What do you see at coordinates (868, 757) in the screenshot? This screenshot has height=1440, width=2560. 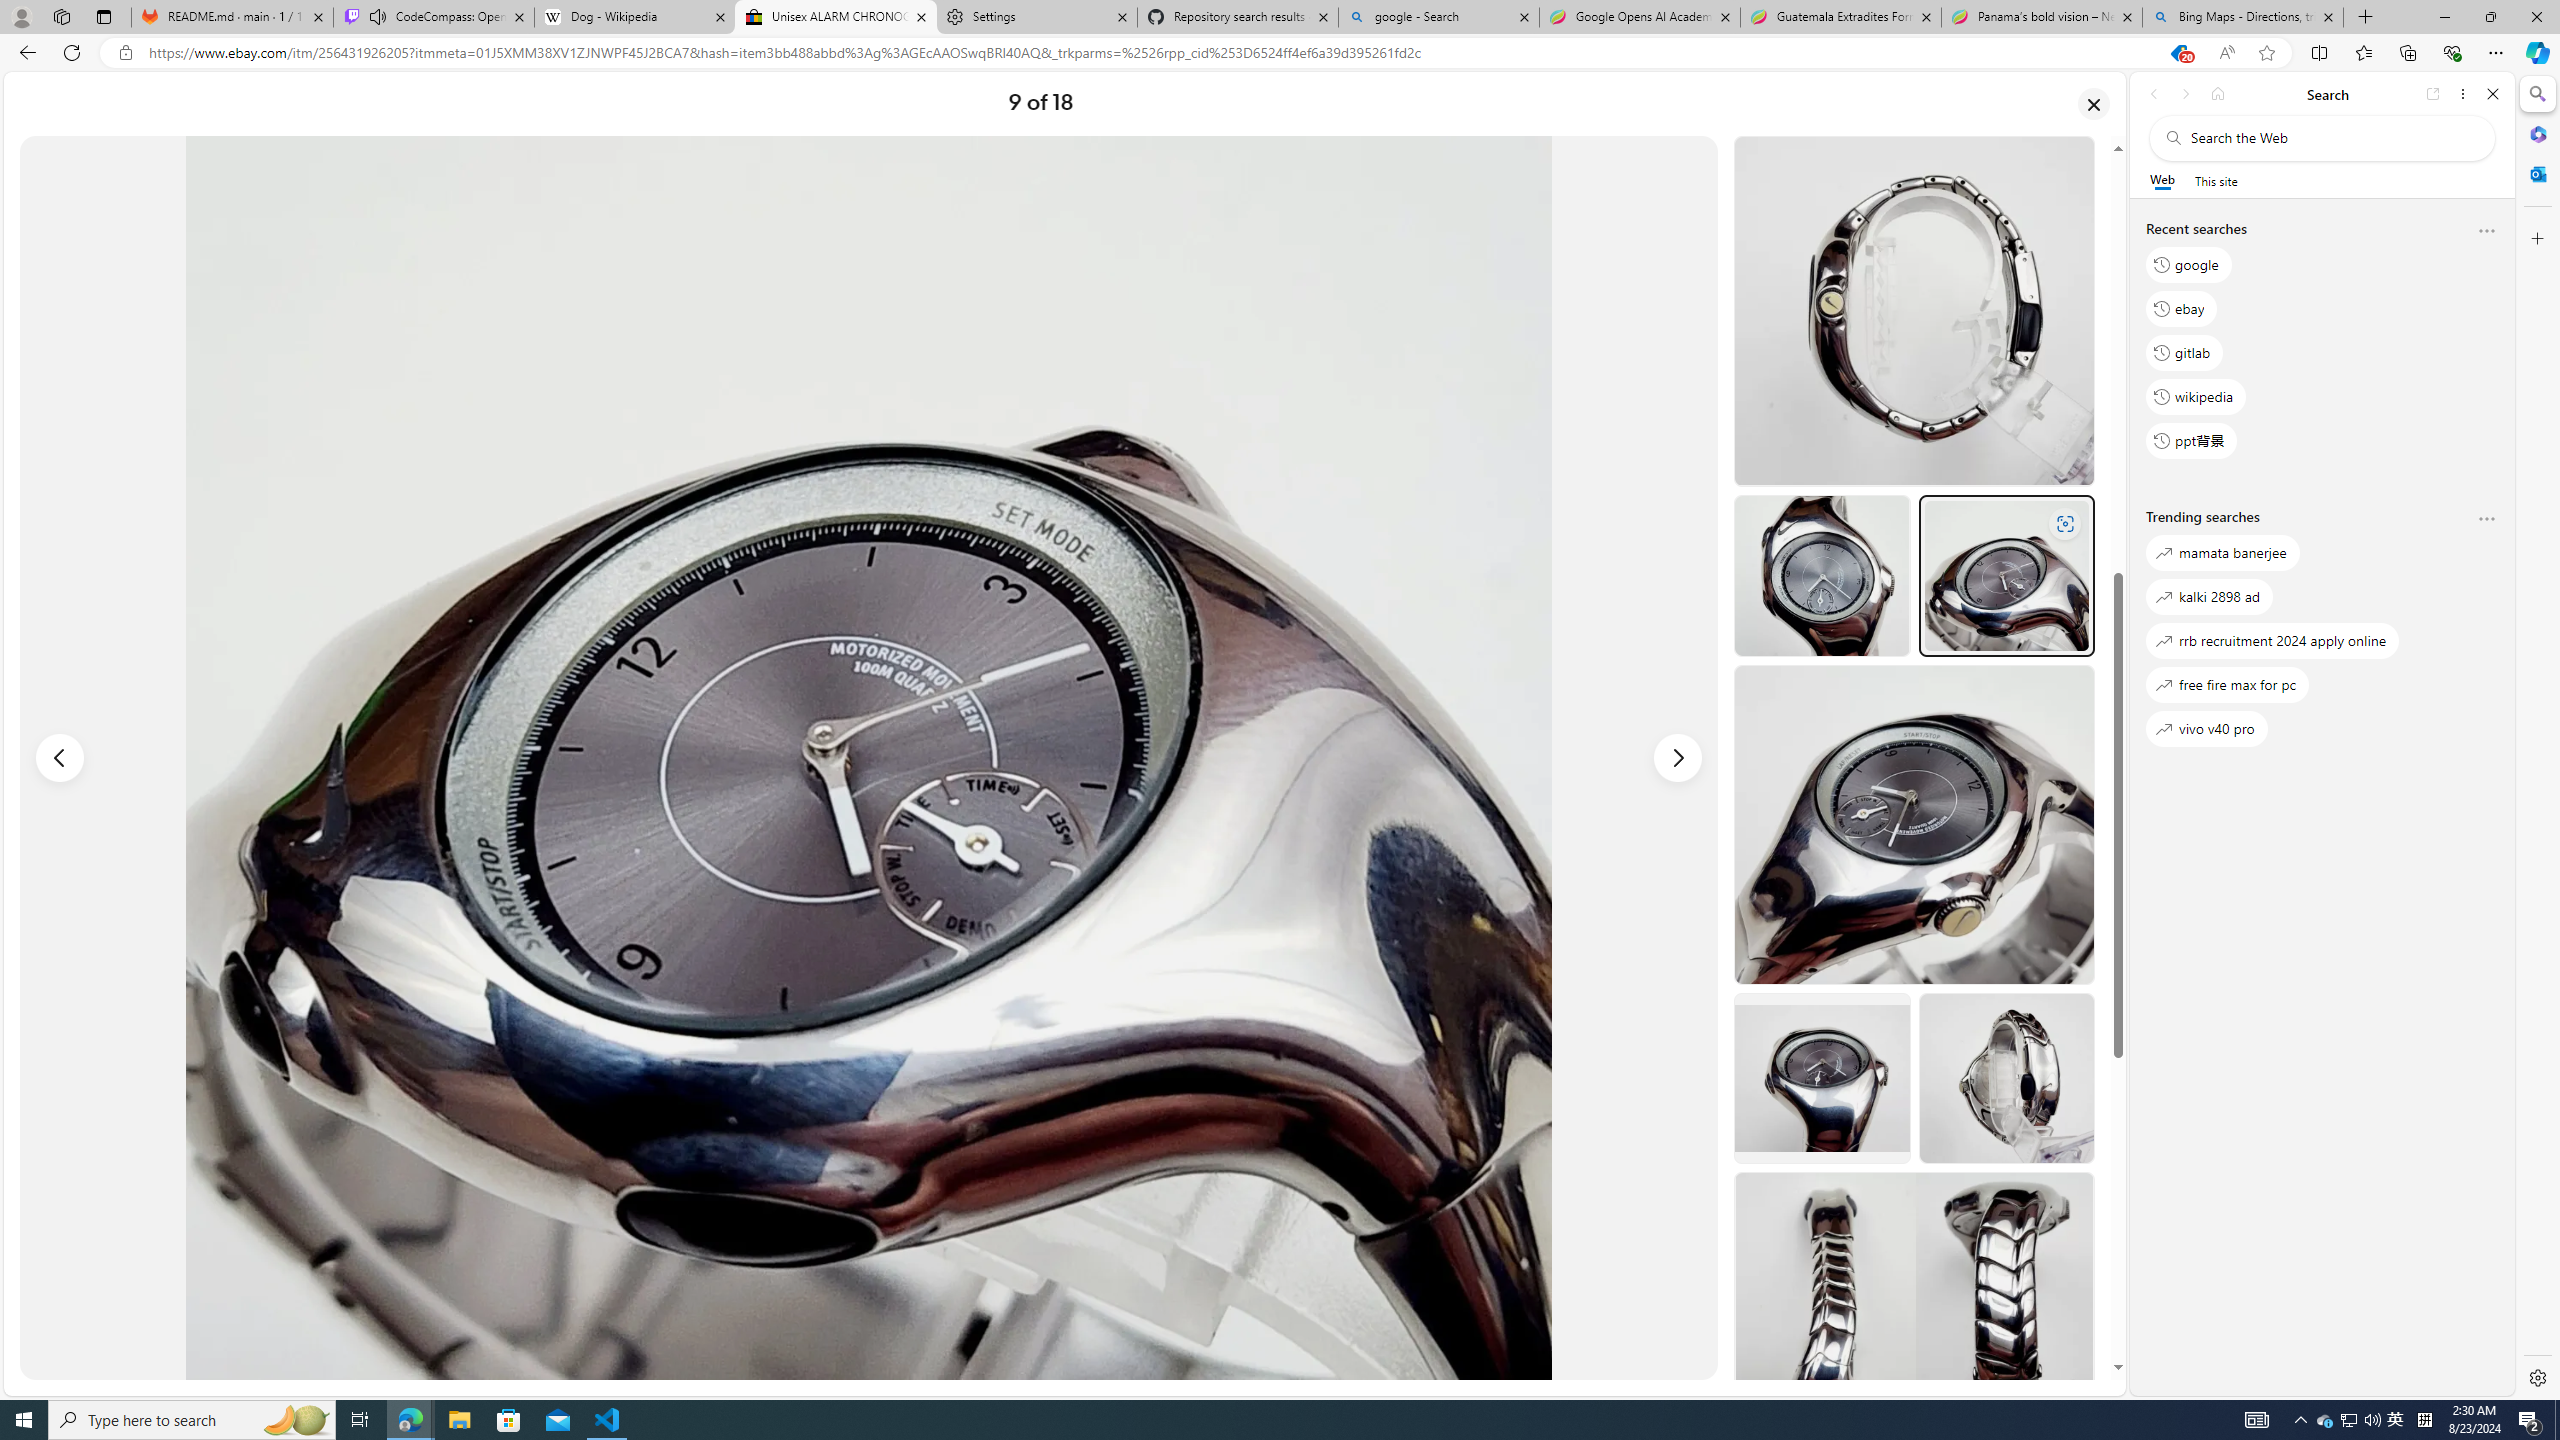 I see `Picture 9 of 18` at bounding box center [868, 757].